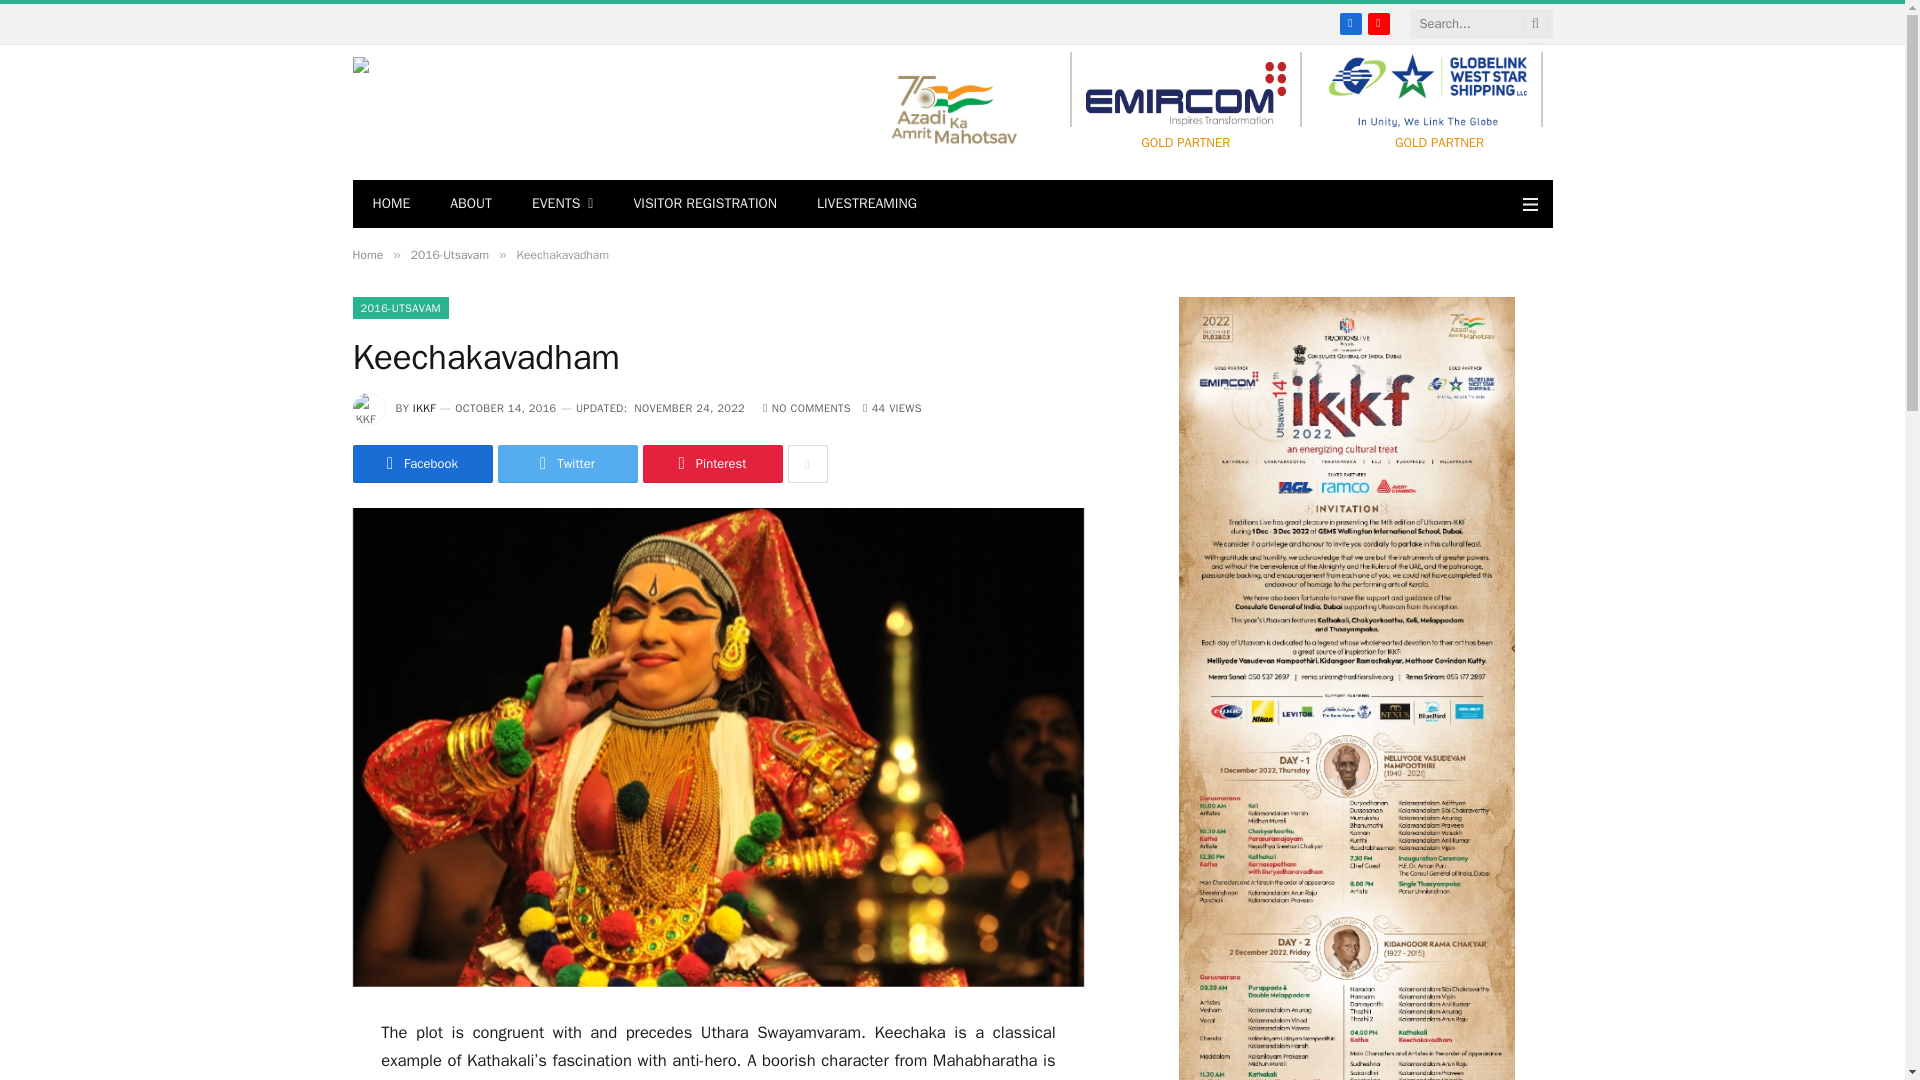  Describe the element at coordinates (421, 463) in the screenshot. I see `Facebook` at that location.